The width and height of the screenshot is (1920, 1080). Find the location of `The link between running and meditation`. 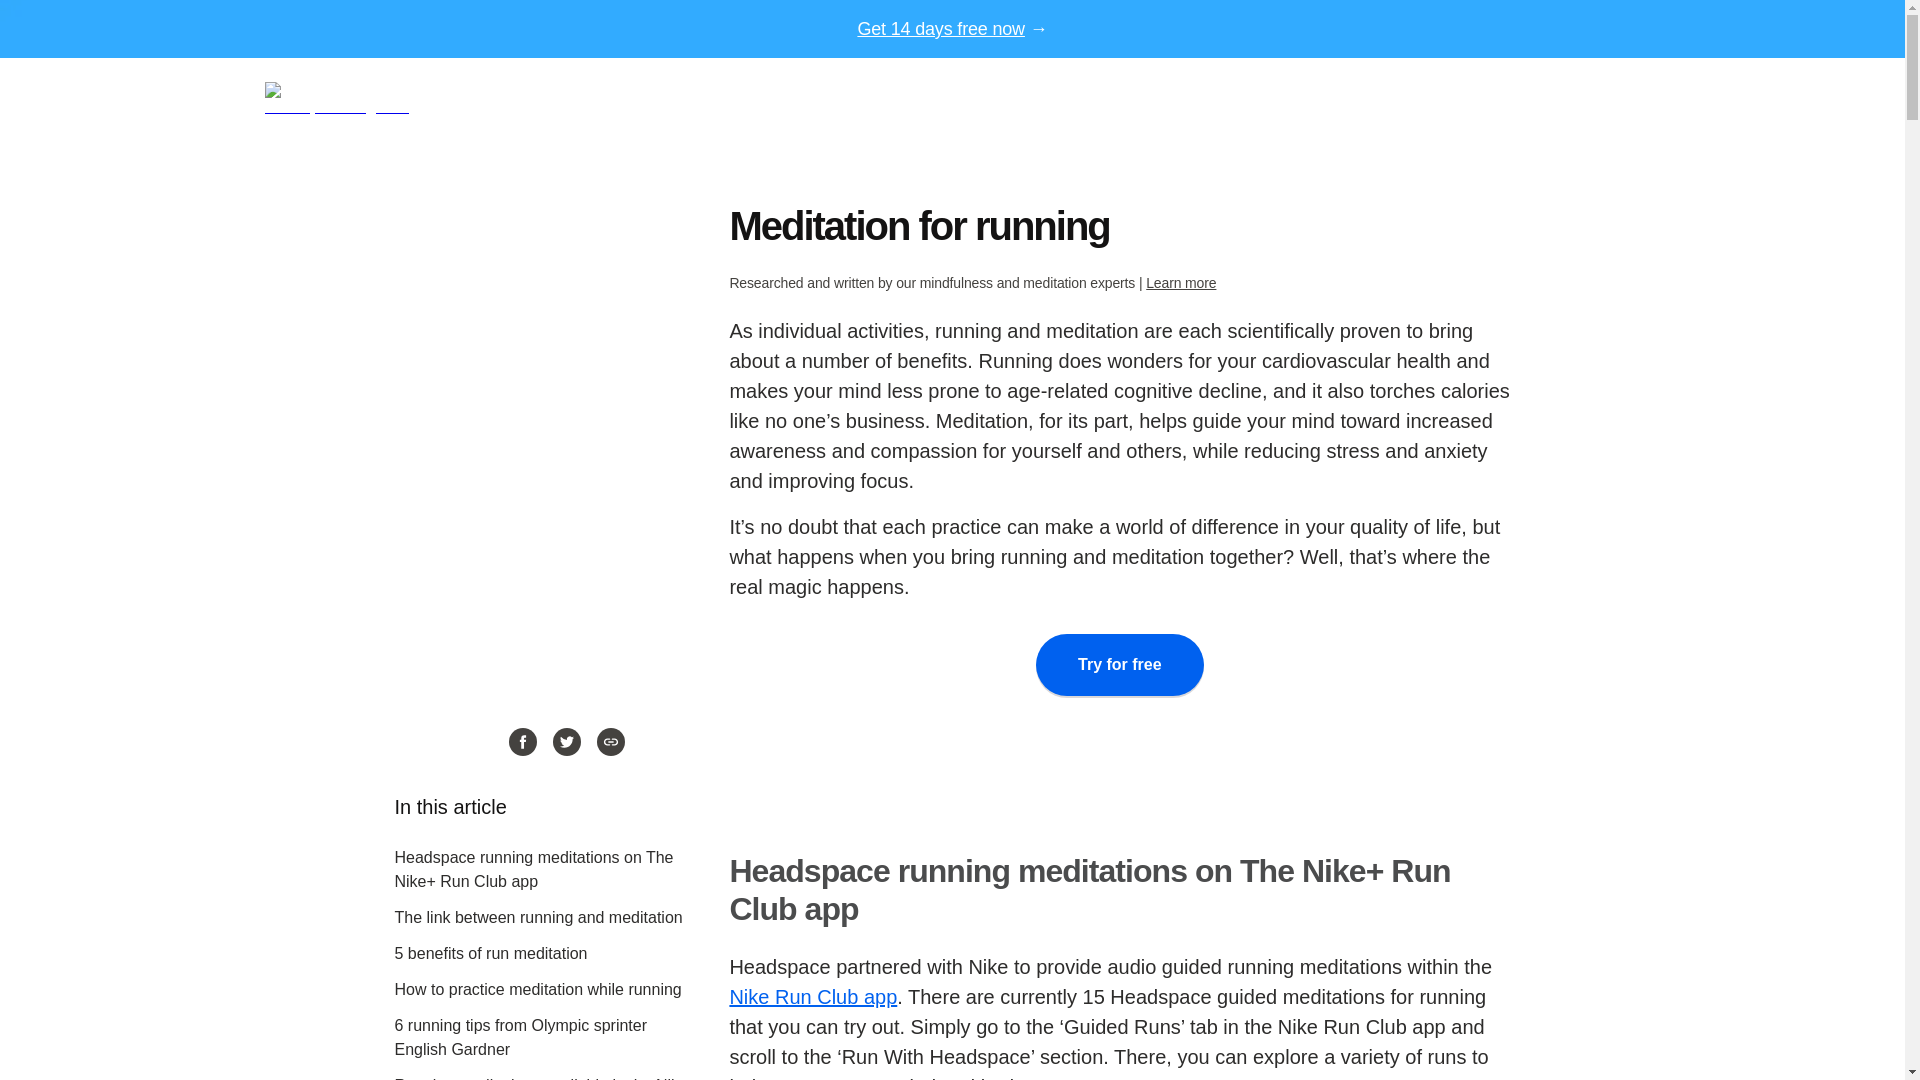

The link between running and meditation is located at coordinates (537, 917).